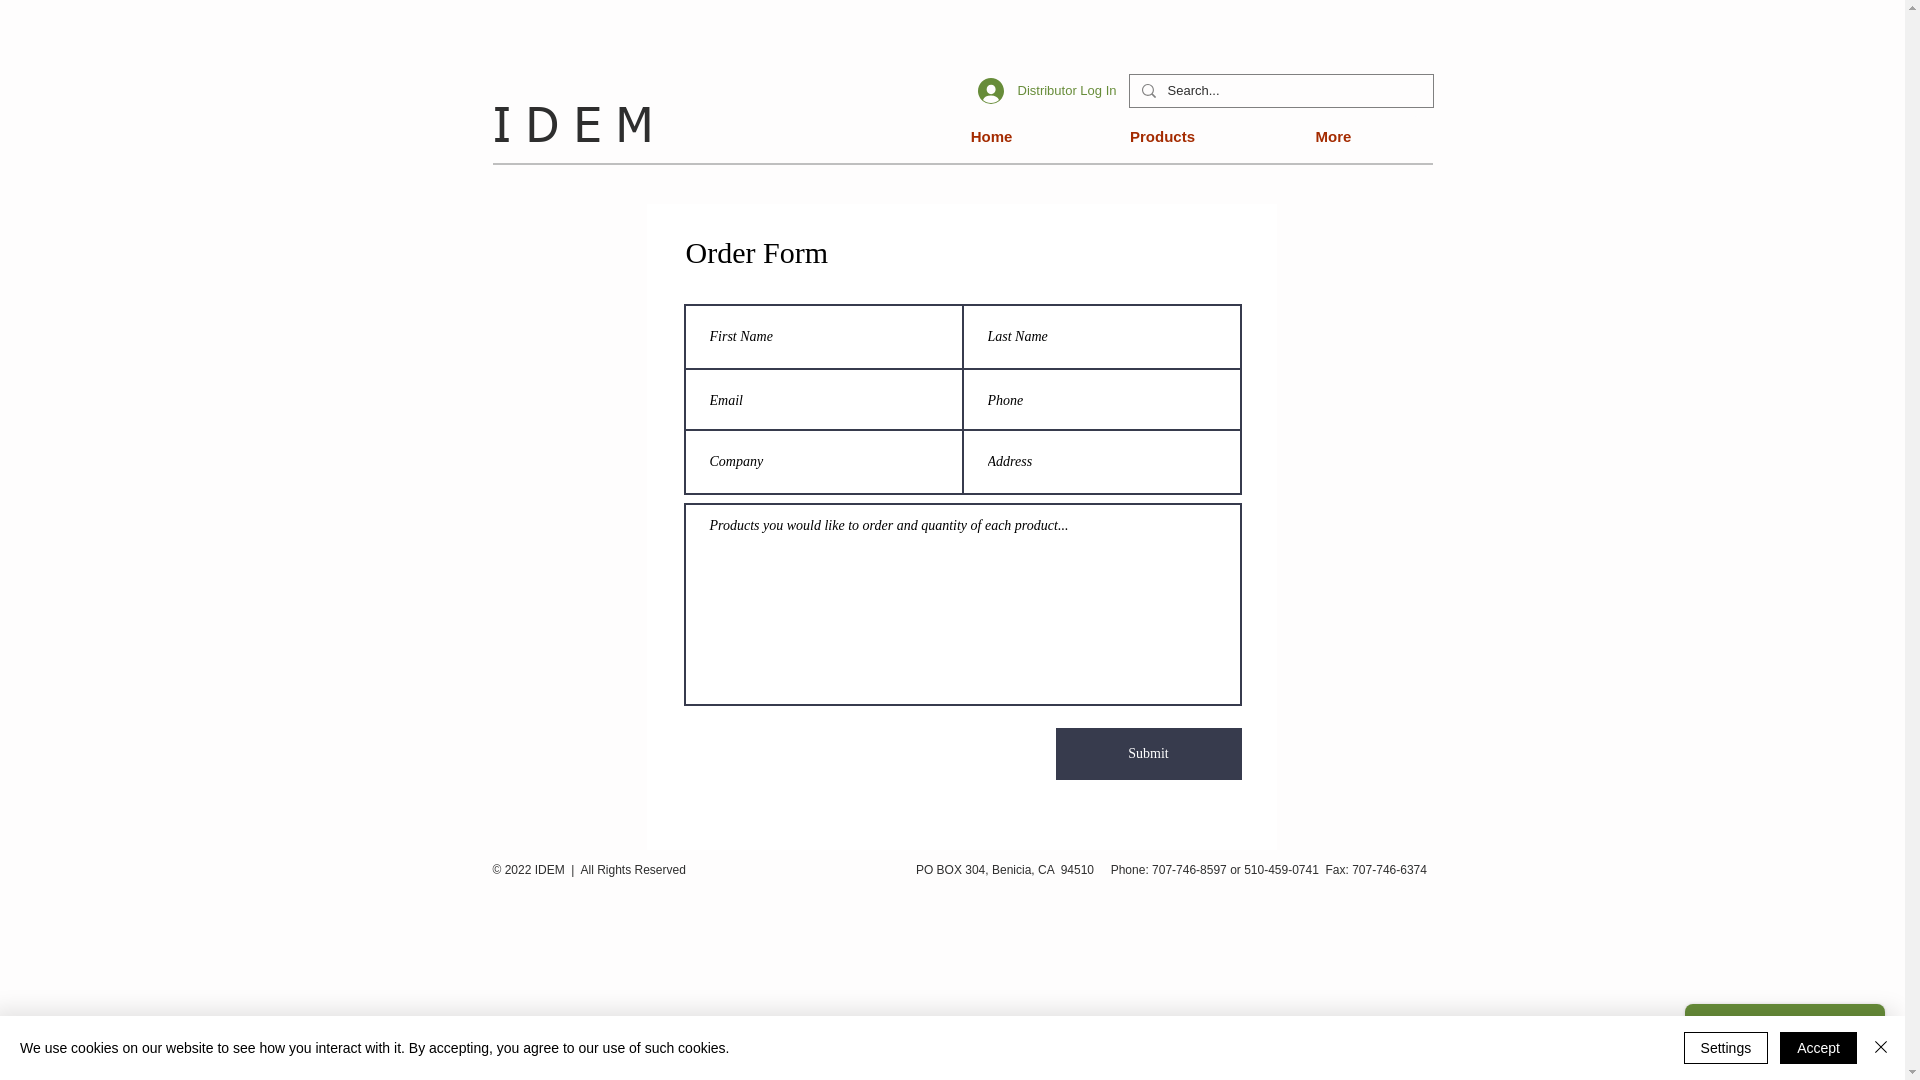 Image resolution: width=1920 pixels, height=1080 pixels. Describe the element at coordinates (1818, 1048) in the screenshot. I see `Accept` at that location.